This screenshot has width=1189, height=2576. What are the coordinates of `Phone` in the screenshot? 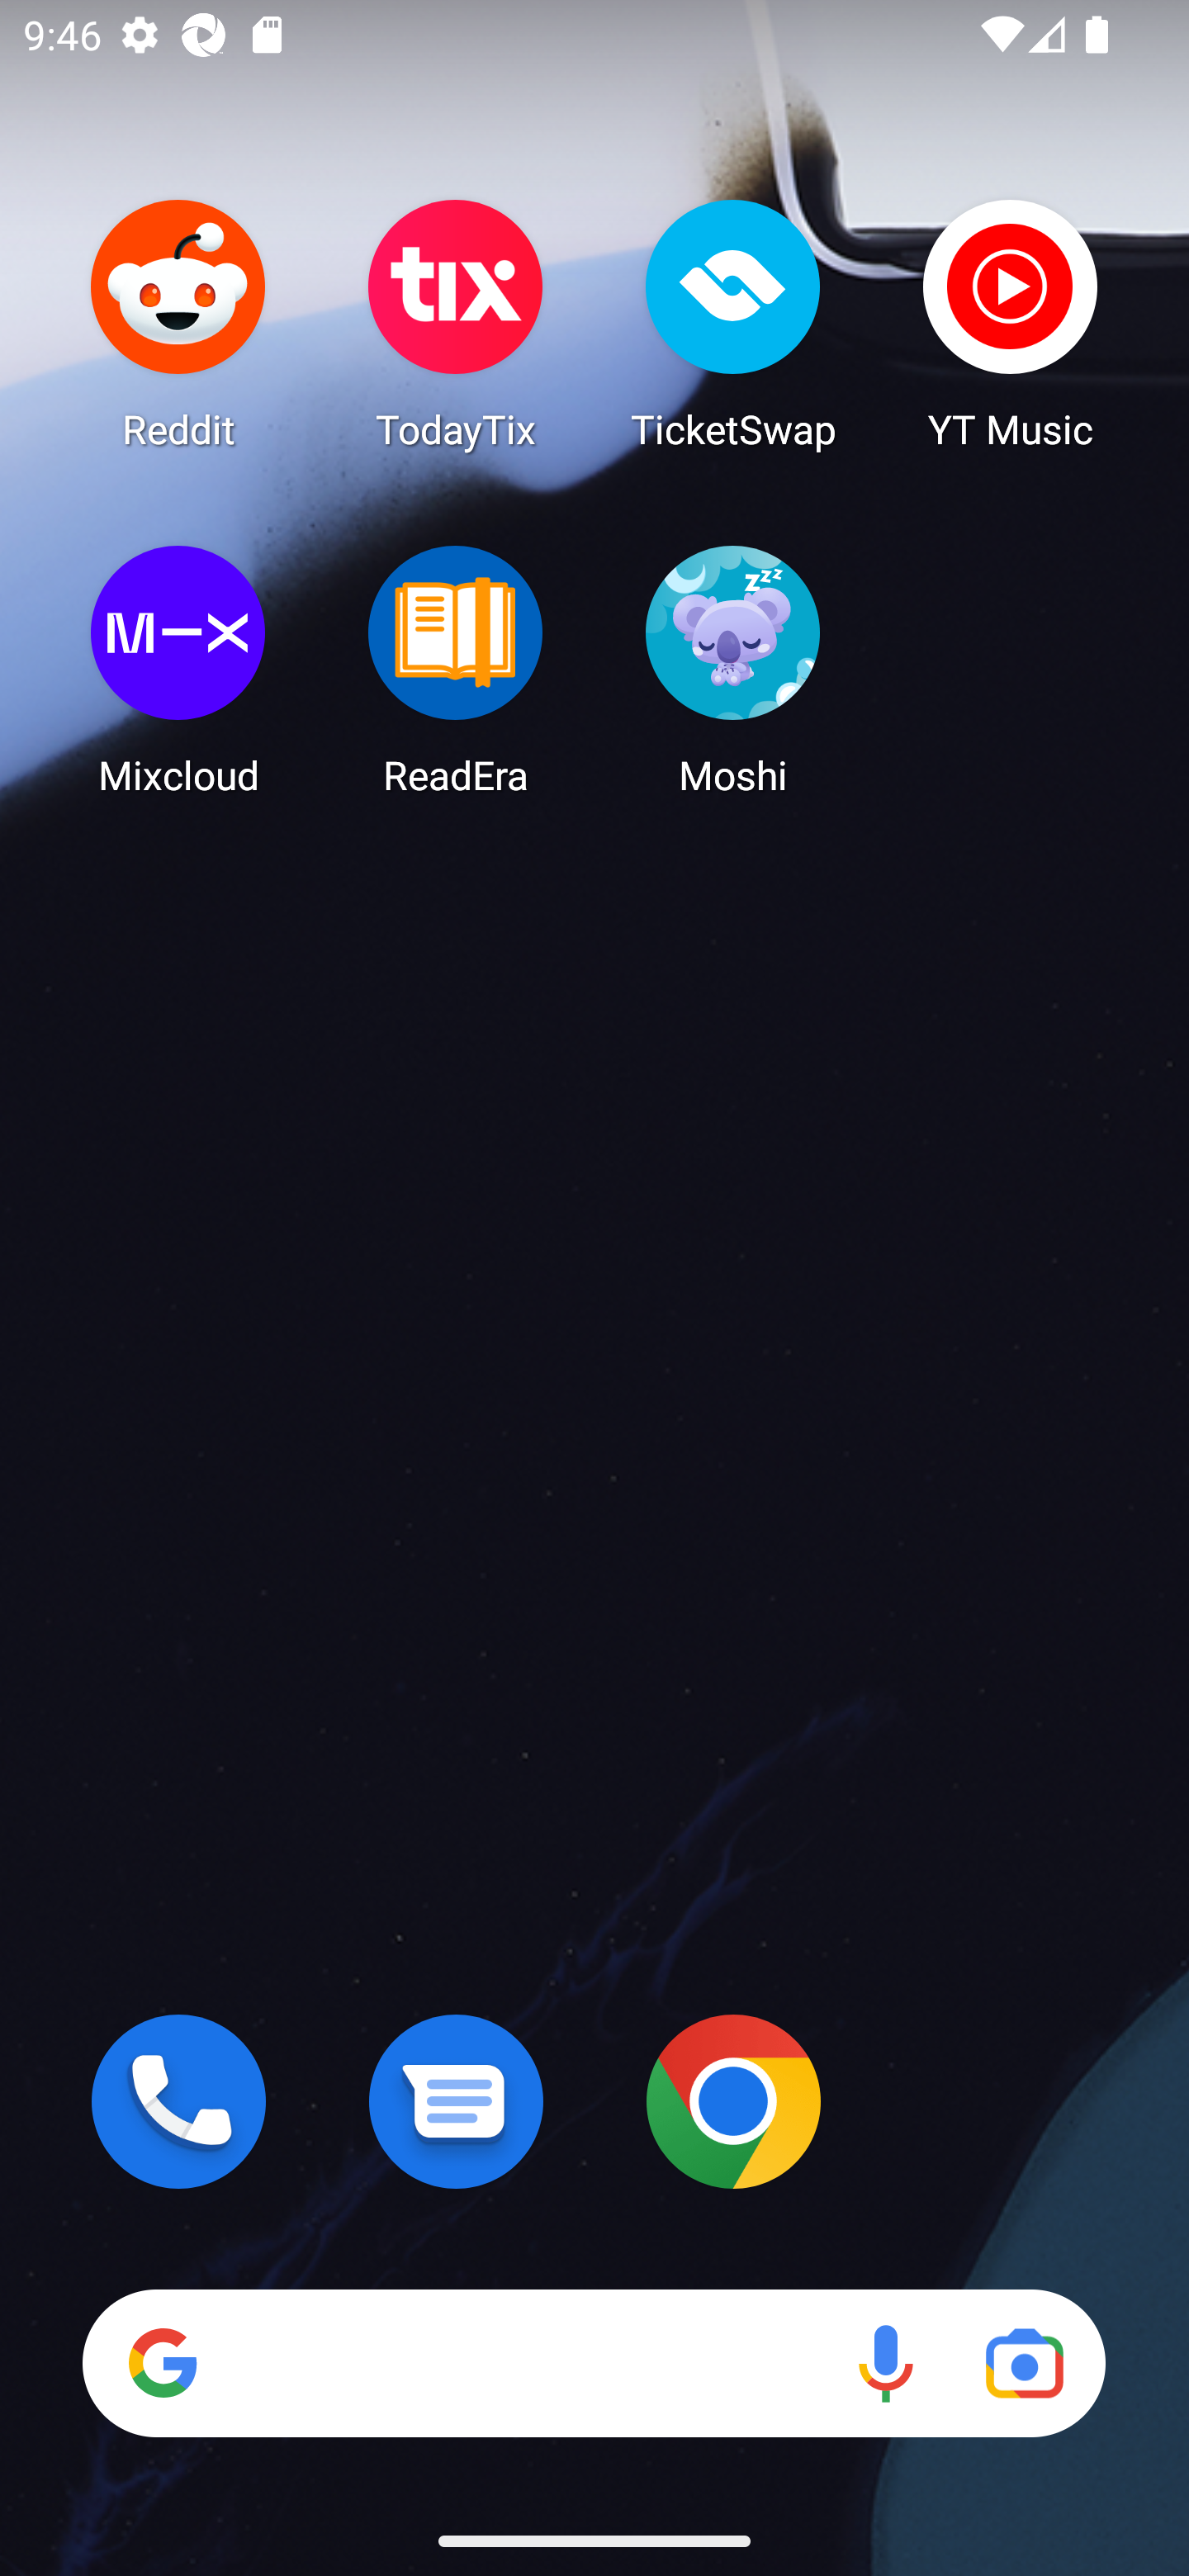 It's located at (178, 2101).